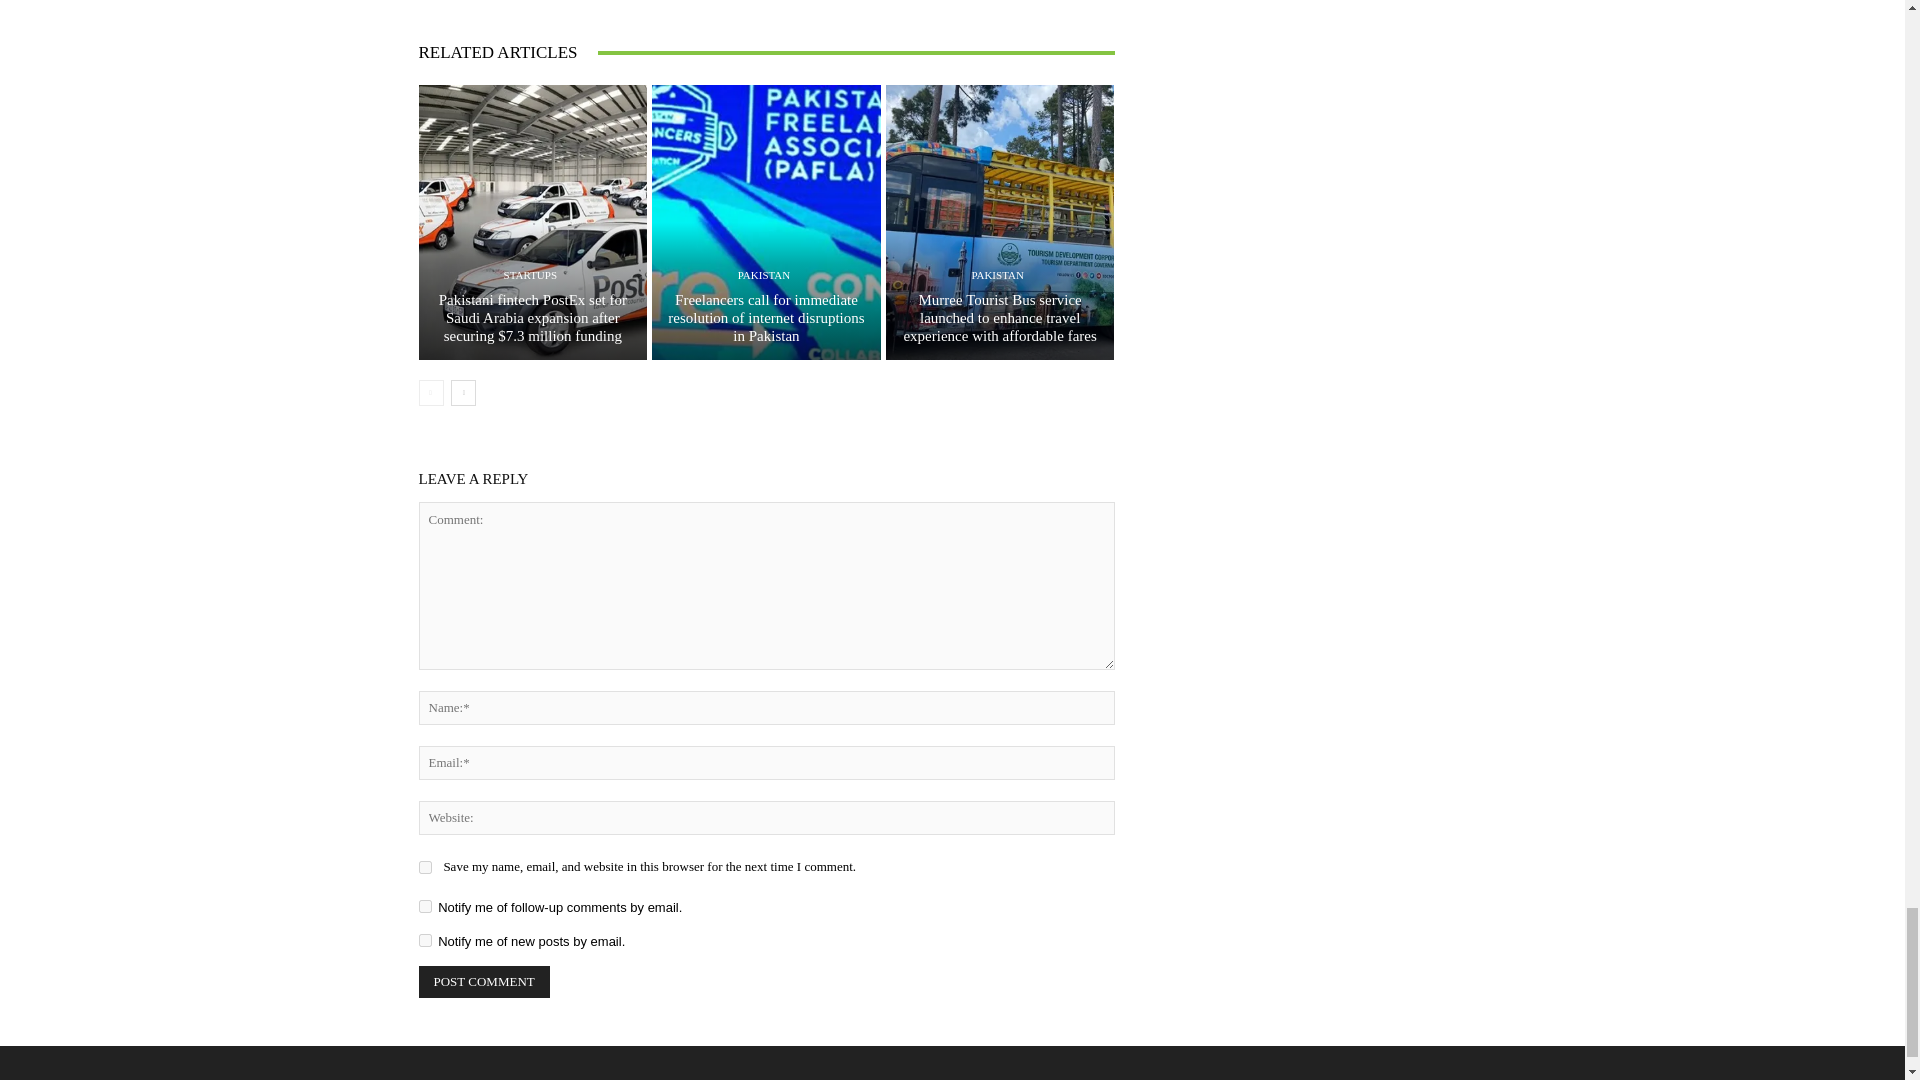  I want to click on subscribe, so click(424, 906).